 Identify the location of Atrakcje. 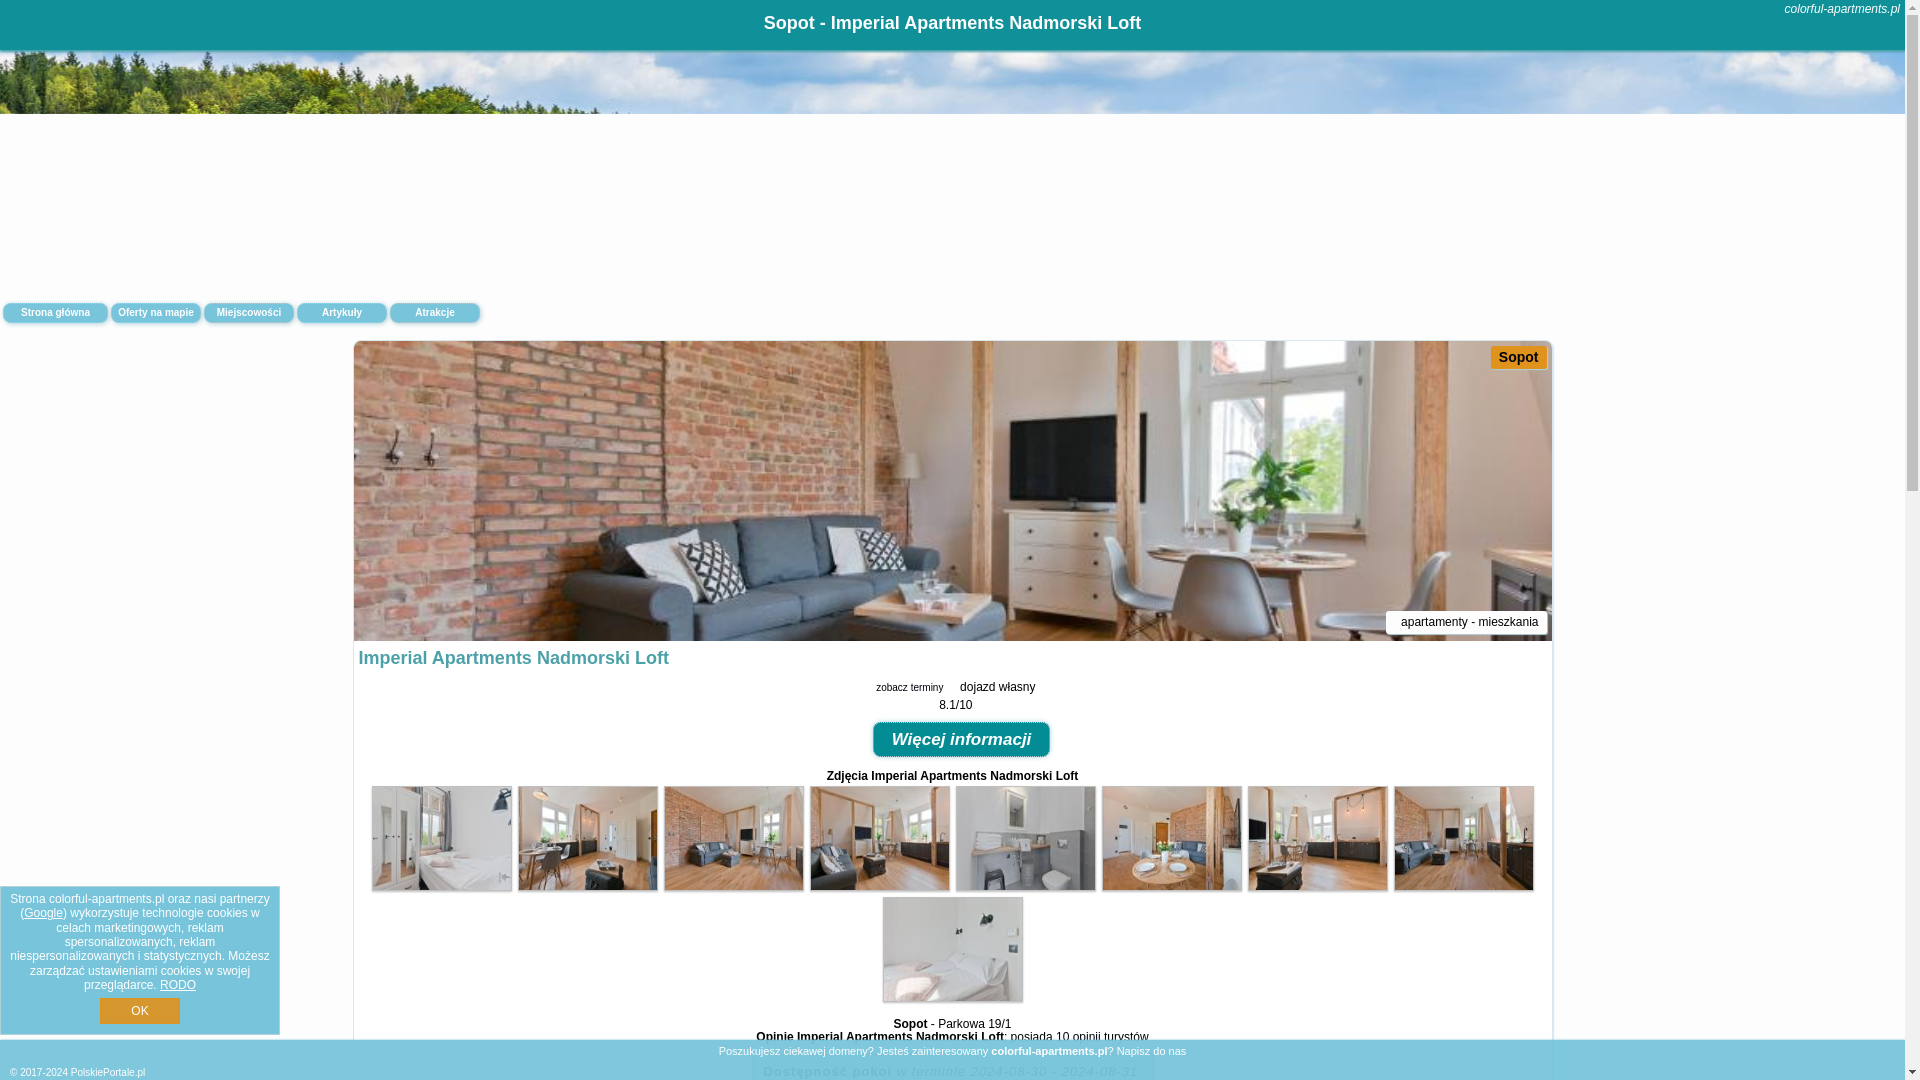
(434, 312).